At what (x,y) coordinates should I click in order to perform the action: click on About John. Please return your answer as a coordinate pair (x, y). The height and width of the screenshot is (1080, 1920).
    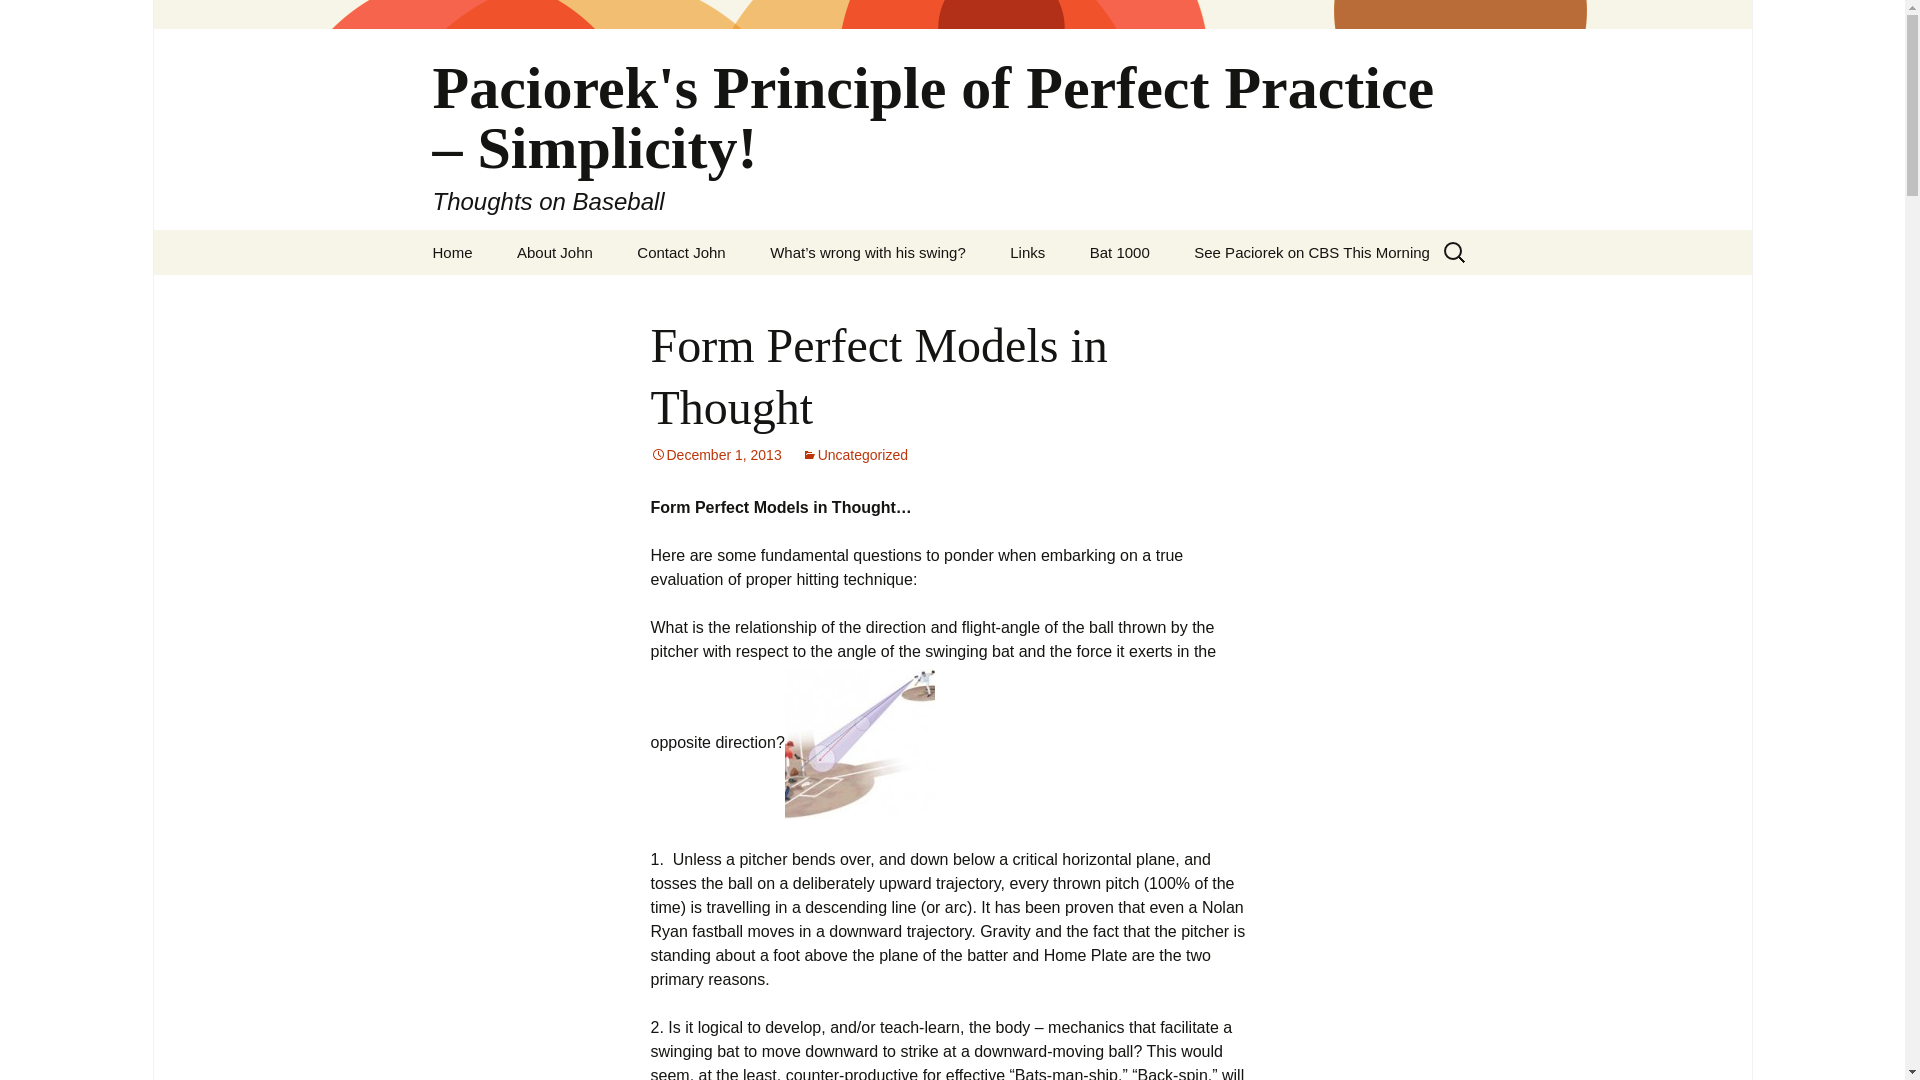
    Looking at the image, I should click on (554, 252).